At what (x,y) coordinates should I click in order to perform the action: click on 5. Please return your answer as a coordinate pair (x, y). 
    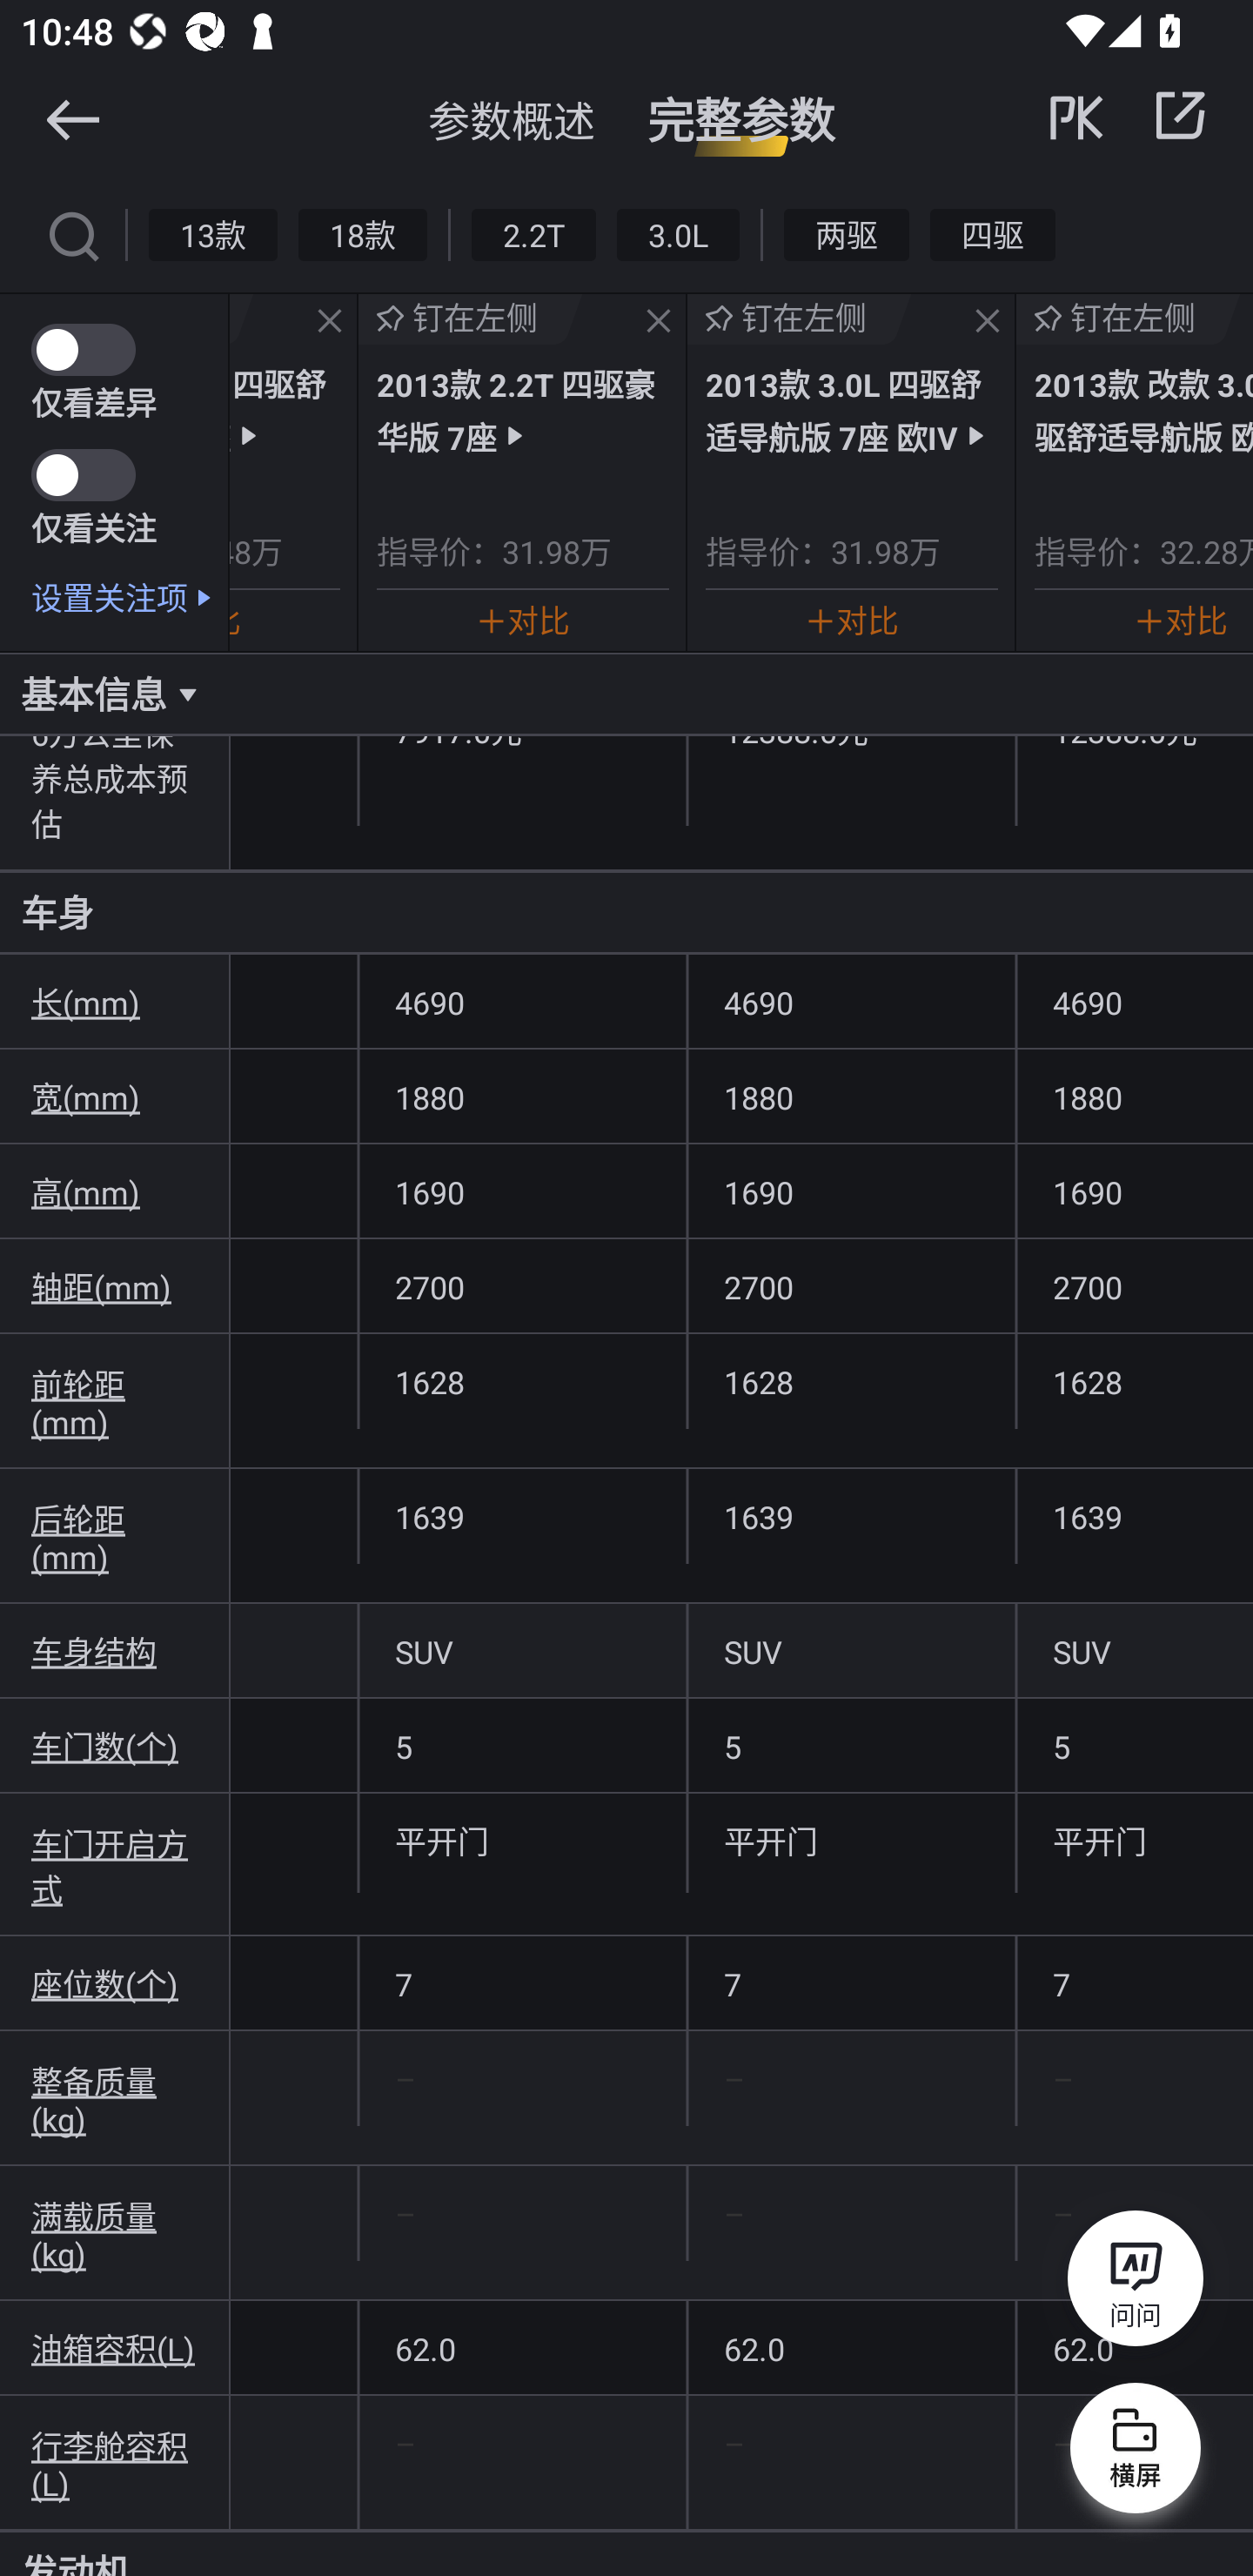
    Looking at the image, I should click on (1135, 1745).